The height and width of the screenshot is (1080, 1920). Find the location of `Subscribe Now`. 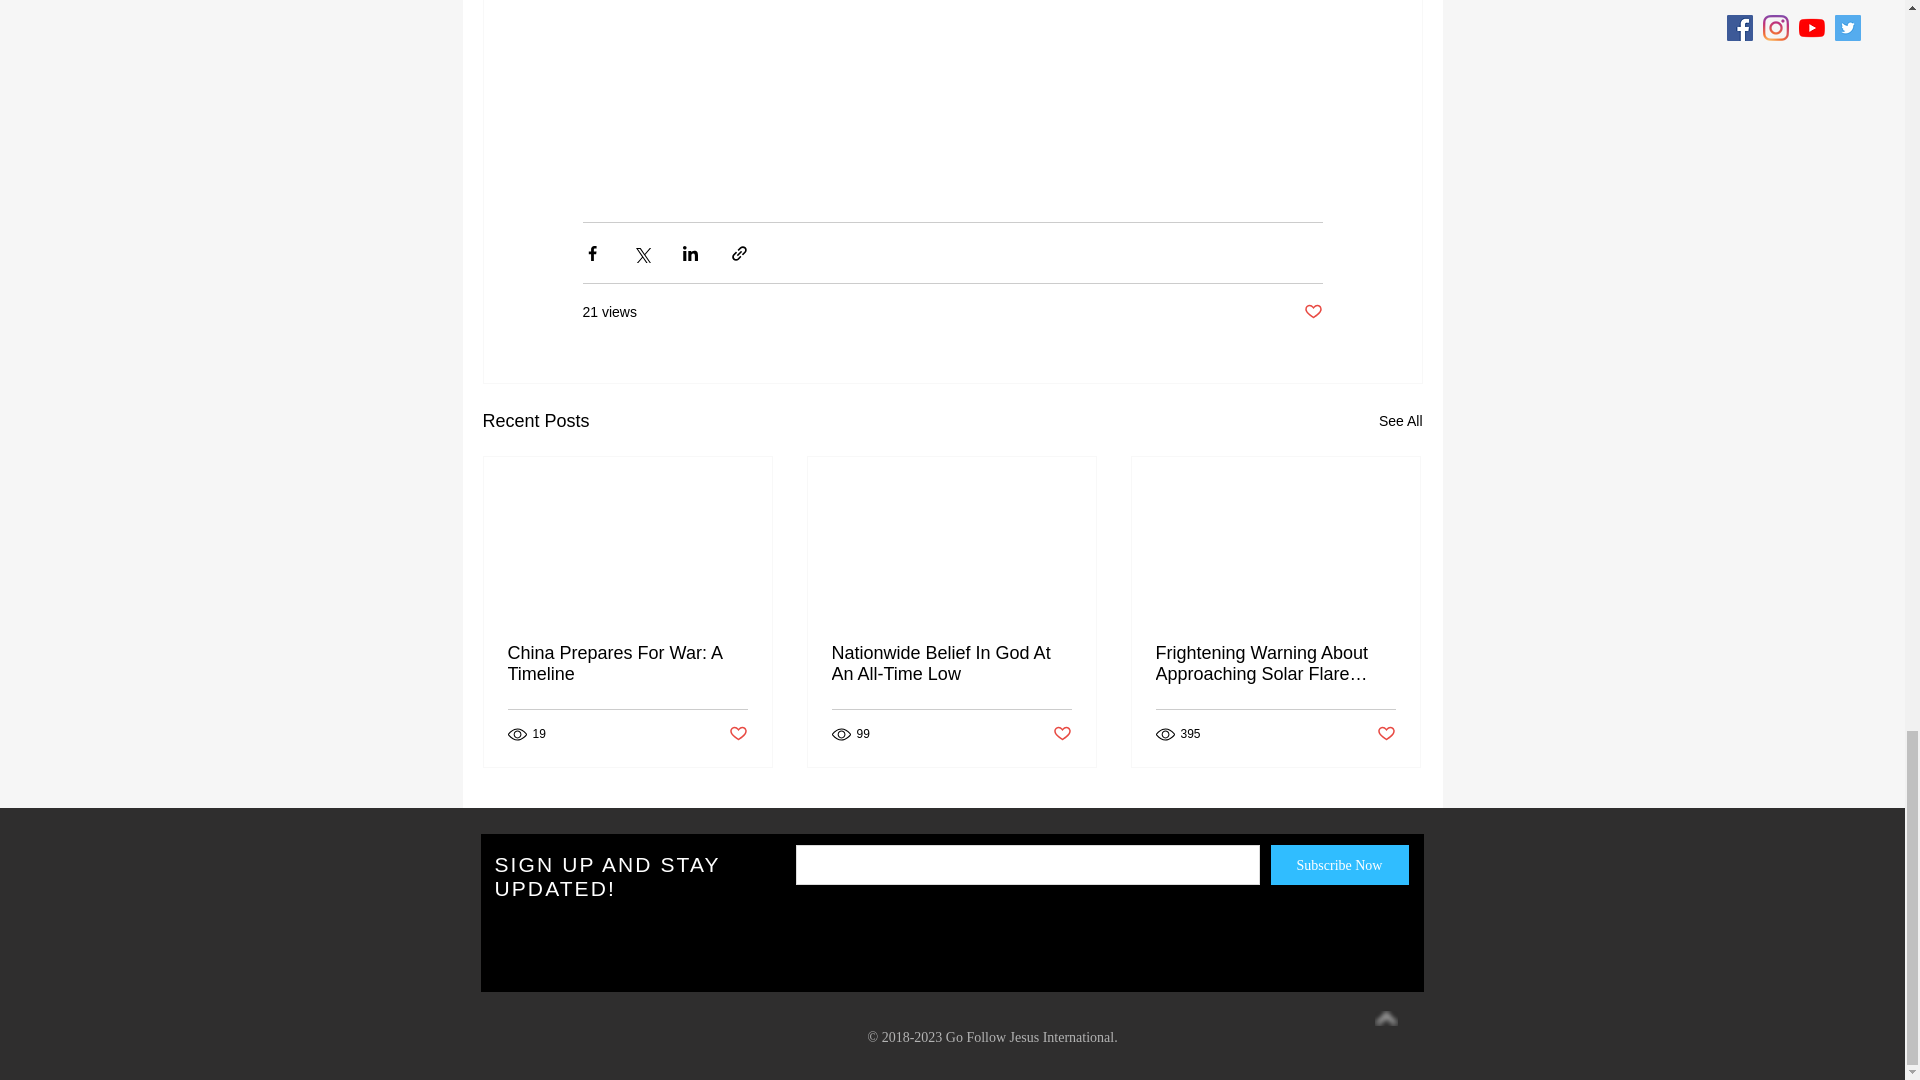

Subscribe Now is located at coordinates (1338, 864).